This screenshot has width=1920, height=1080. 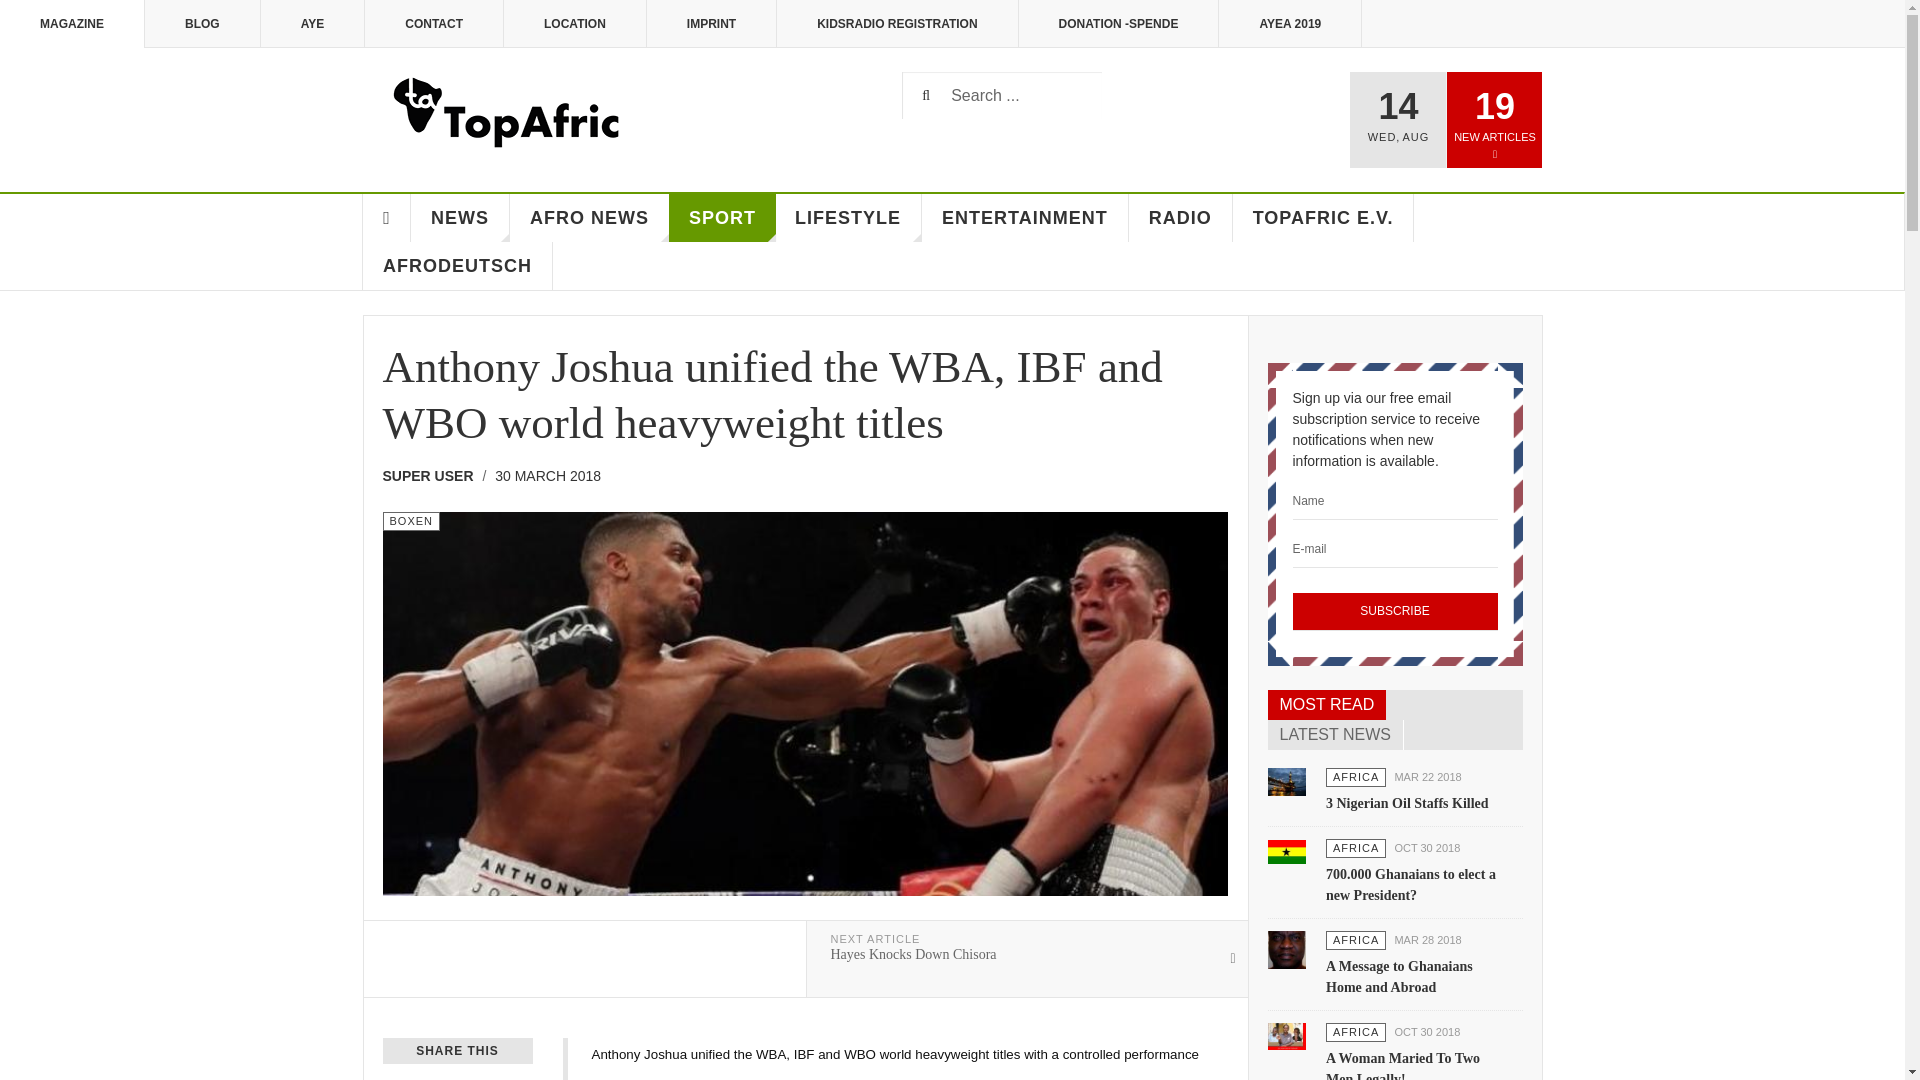 What do you see at coordinates (1119, 24) in the screenshot?
I see `DONATION -SPENDE` at bounding box center [1119, 24].